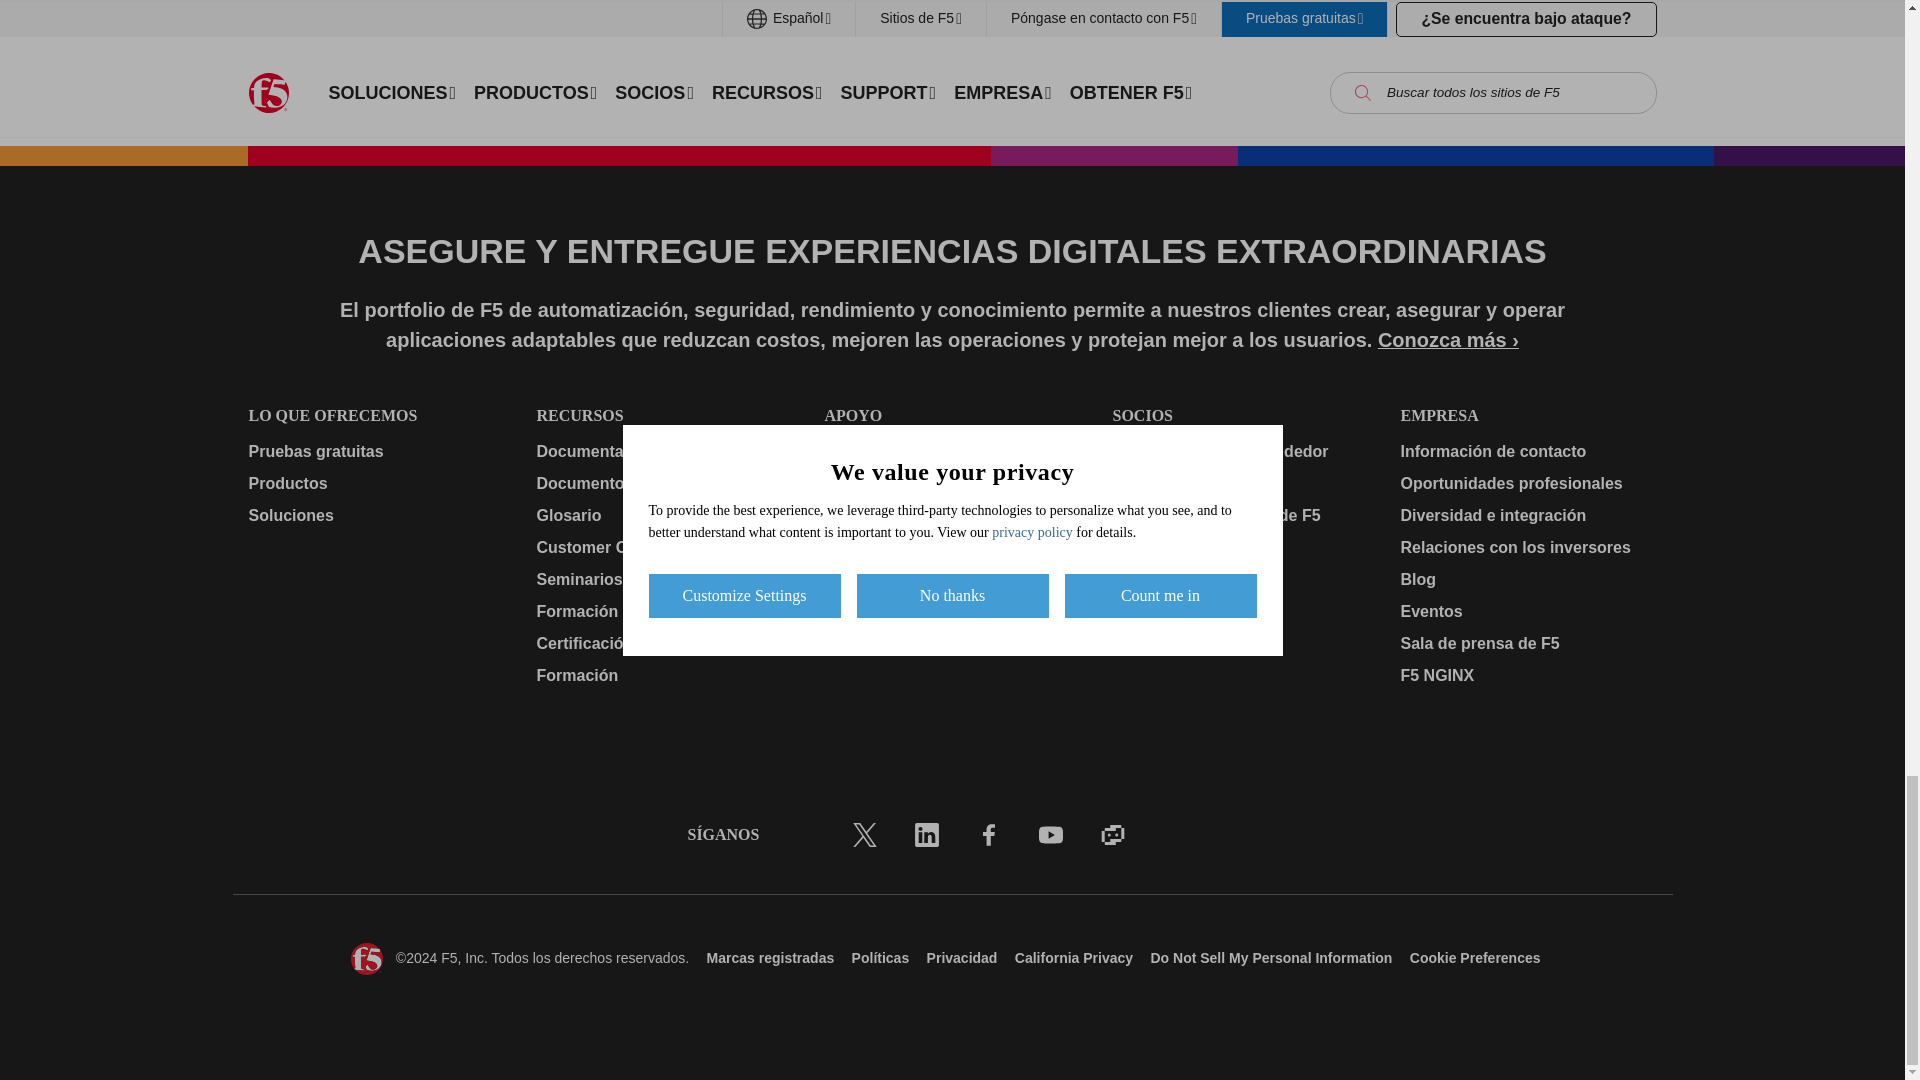  What do you see at coordinates (663, 548) in the screenshot?
I see `Customer Case Studies` at bounding box center [663, 548].